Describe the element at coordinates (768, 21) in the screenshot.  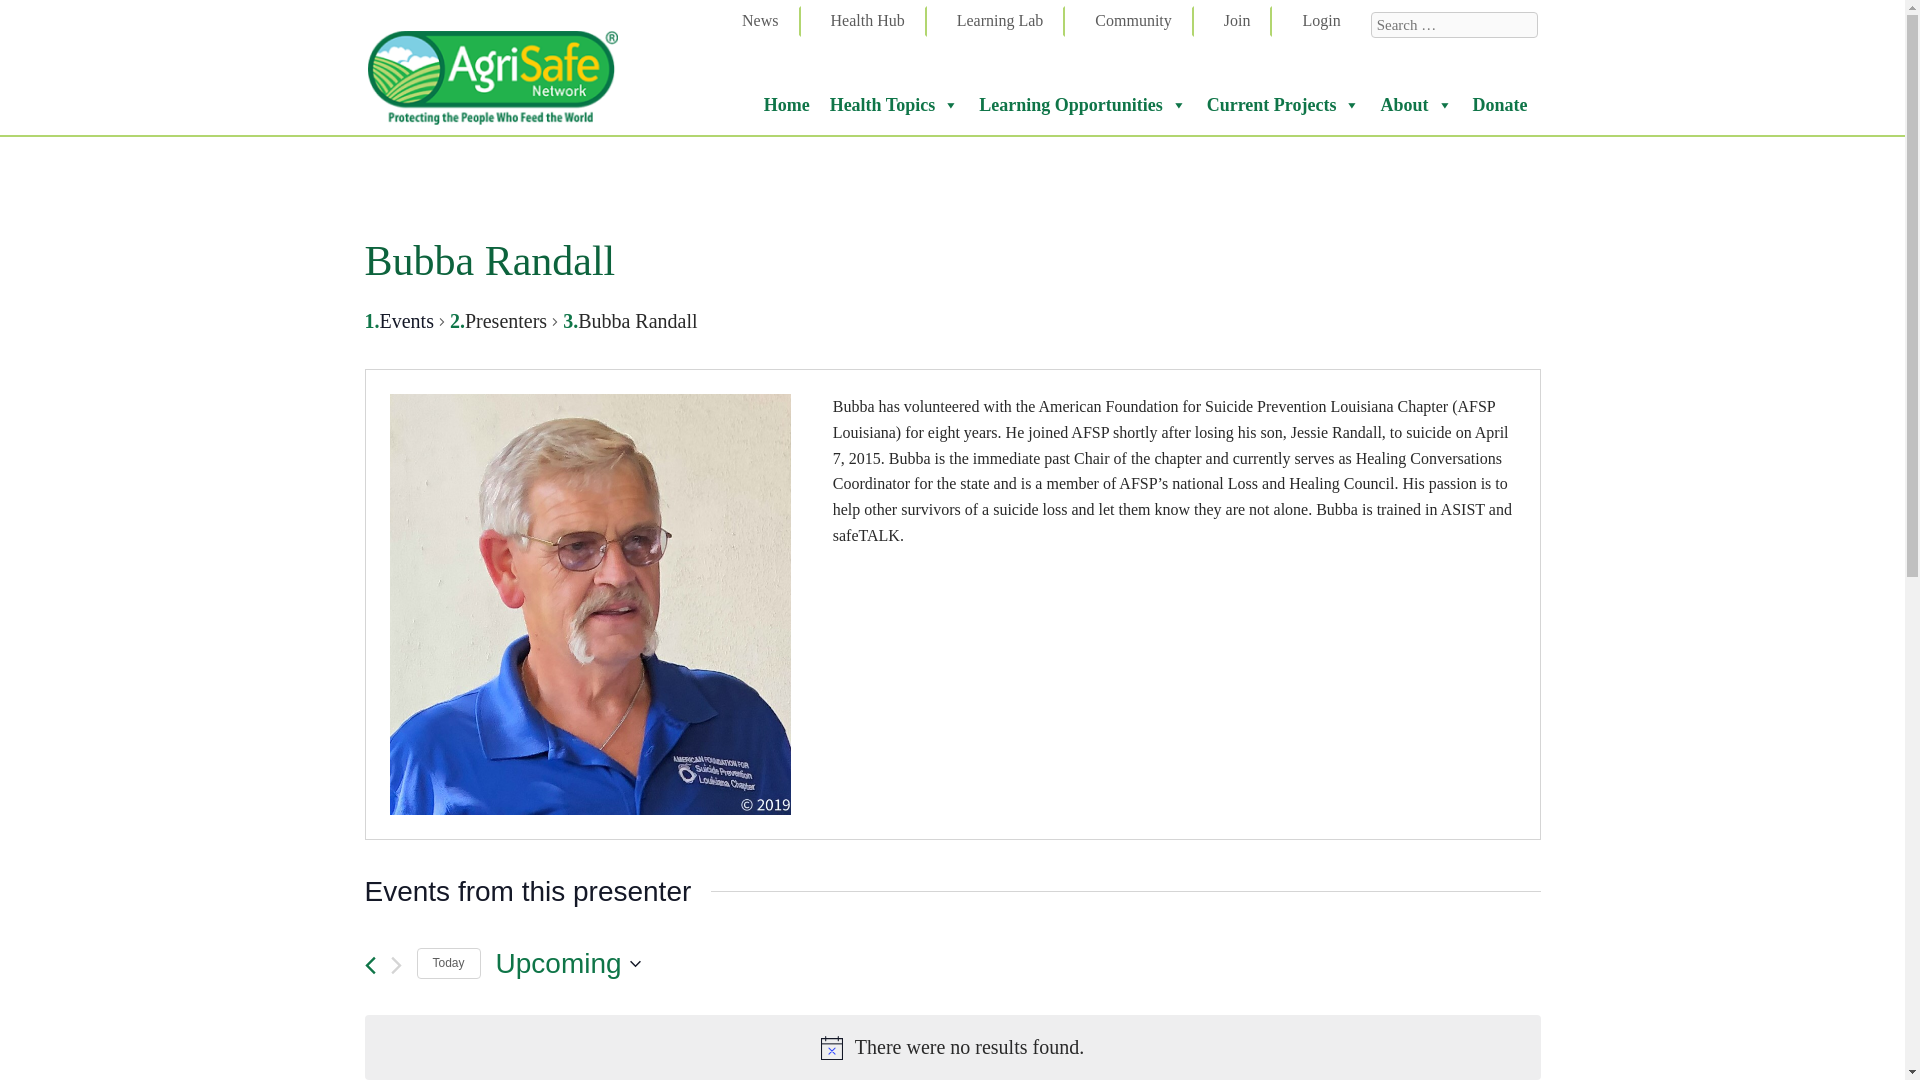
I see `News` at that location.